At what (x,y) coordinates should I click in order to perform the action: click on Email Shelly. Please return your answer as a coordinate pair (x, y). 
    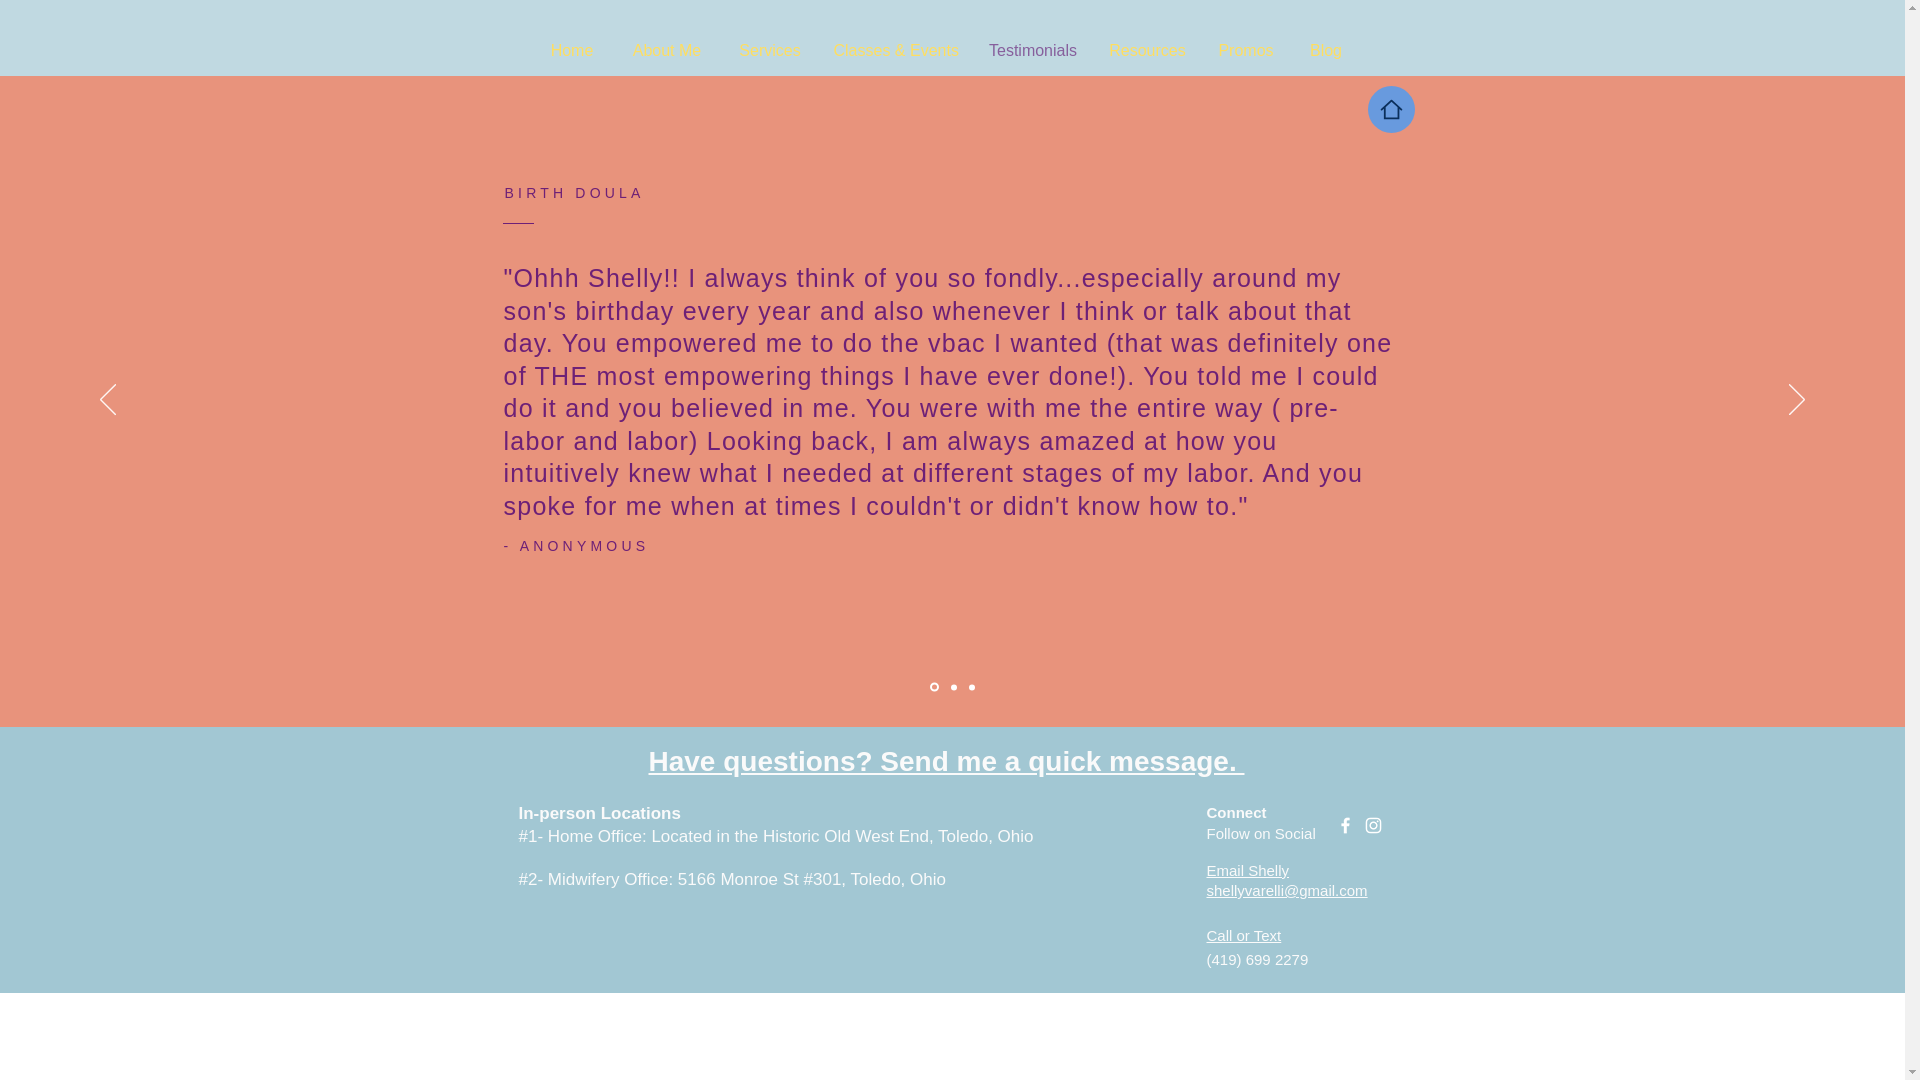
    Looking at the image, I should click on (1246, 870).